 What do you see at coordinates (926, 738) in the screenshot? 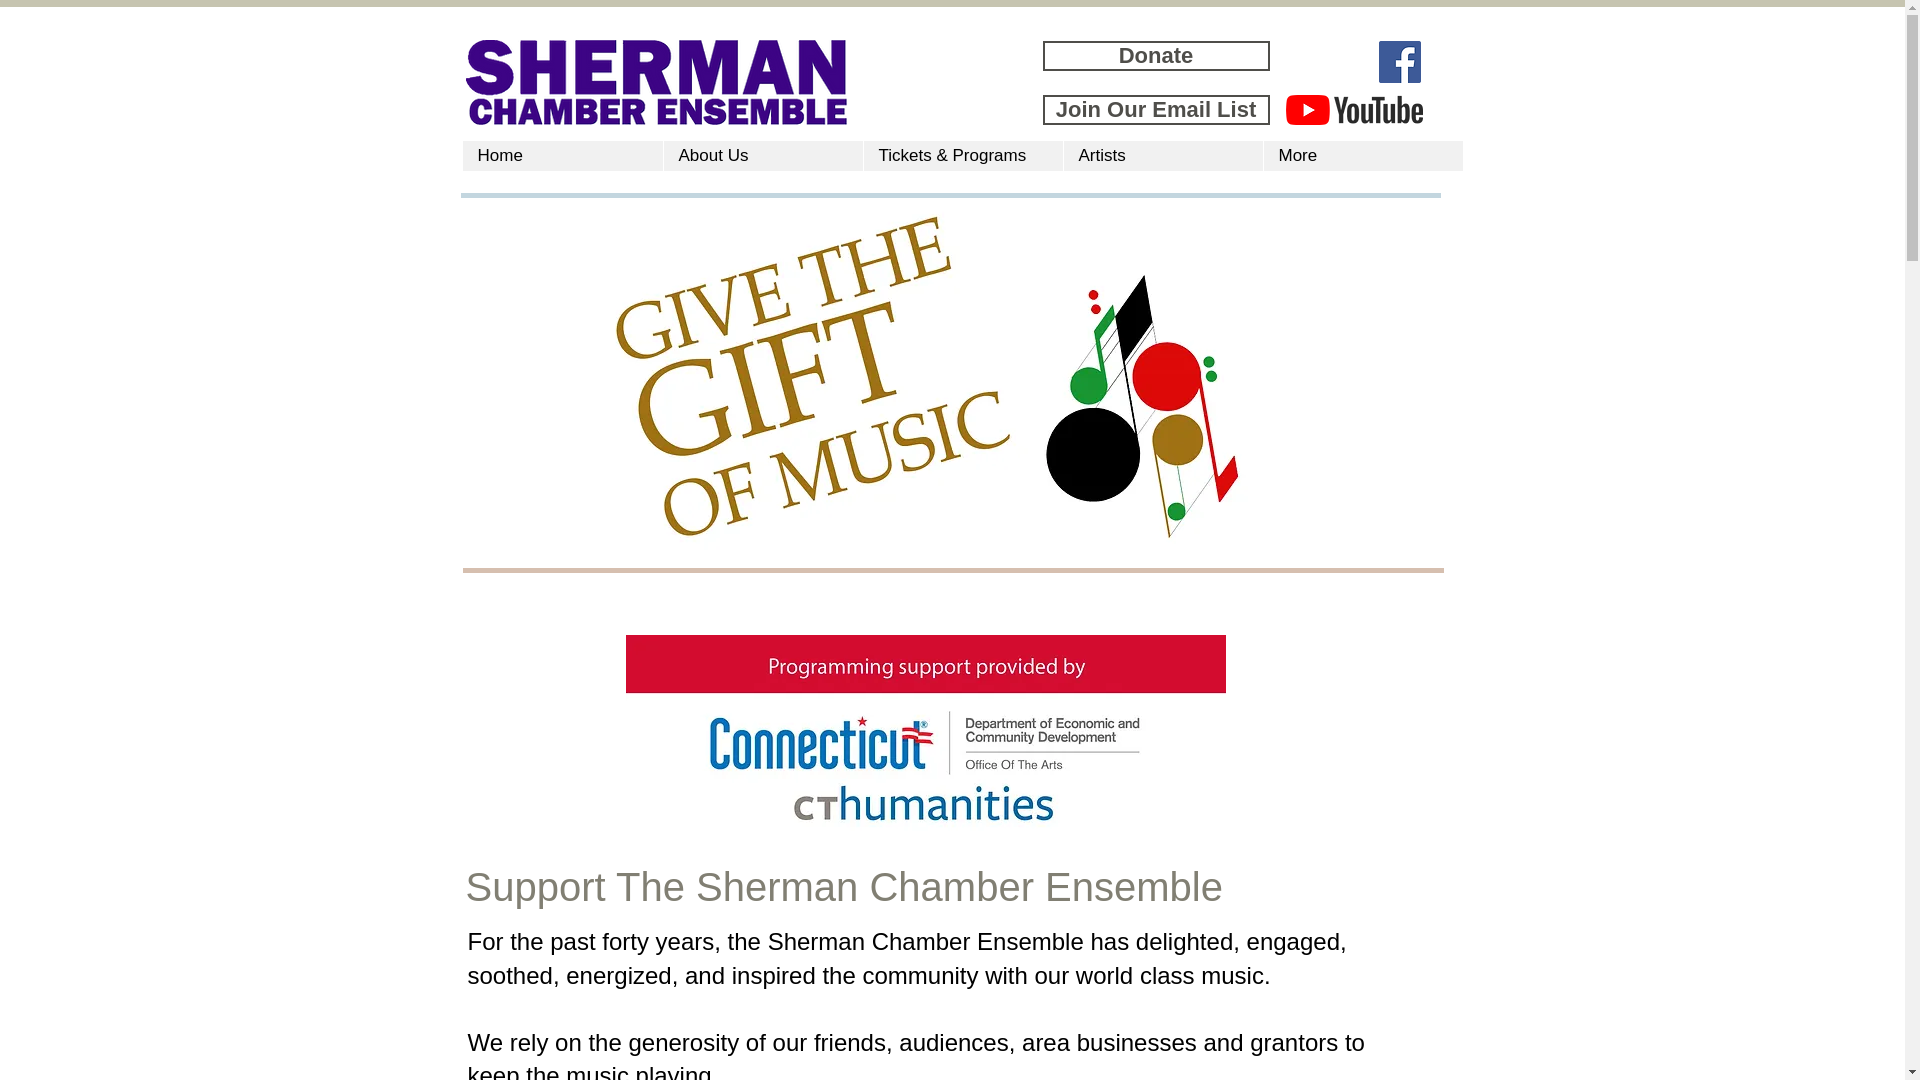
I see `Red Sponsors.jpg` at bounding box center [926, 738].